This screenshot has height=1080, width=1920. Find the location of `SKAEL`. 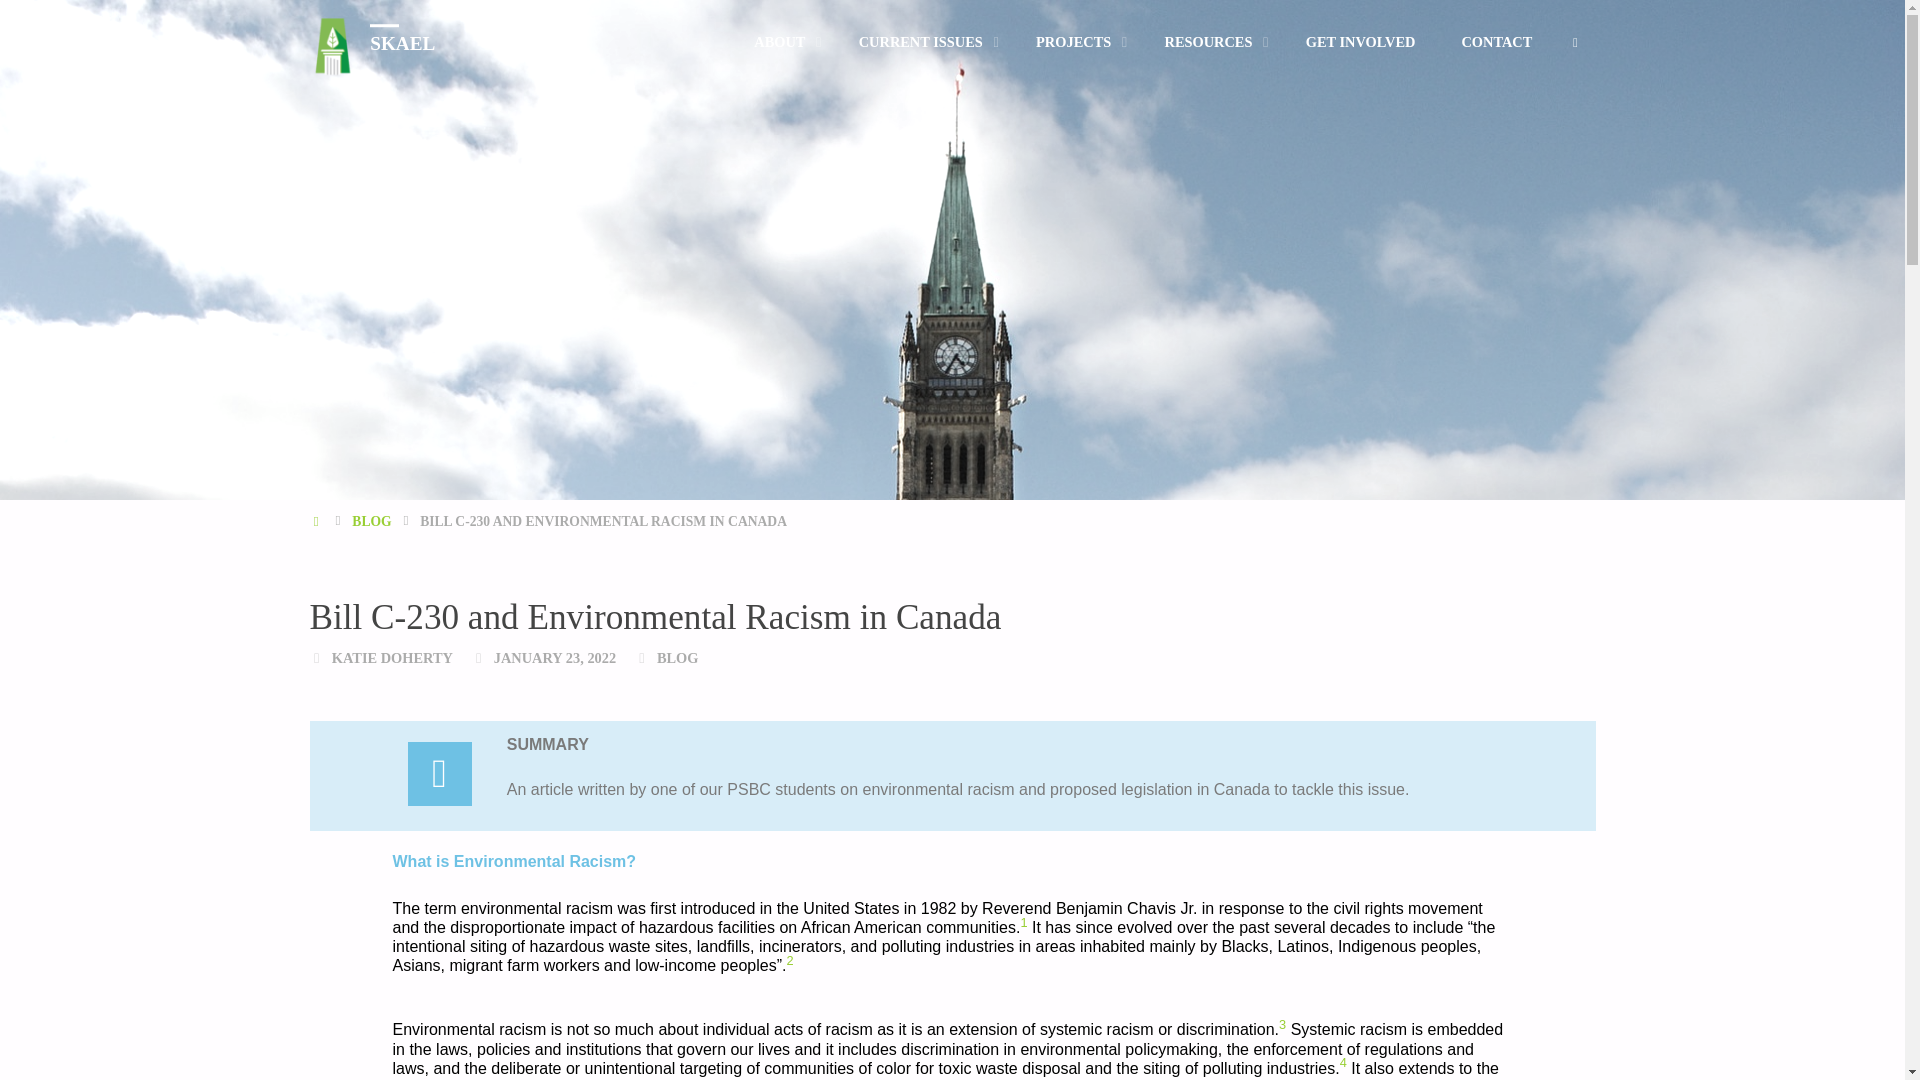

SKAEL is located at coordinates (332, 42).